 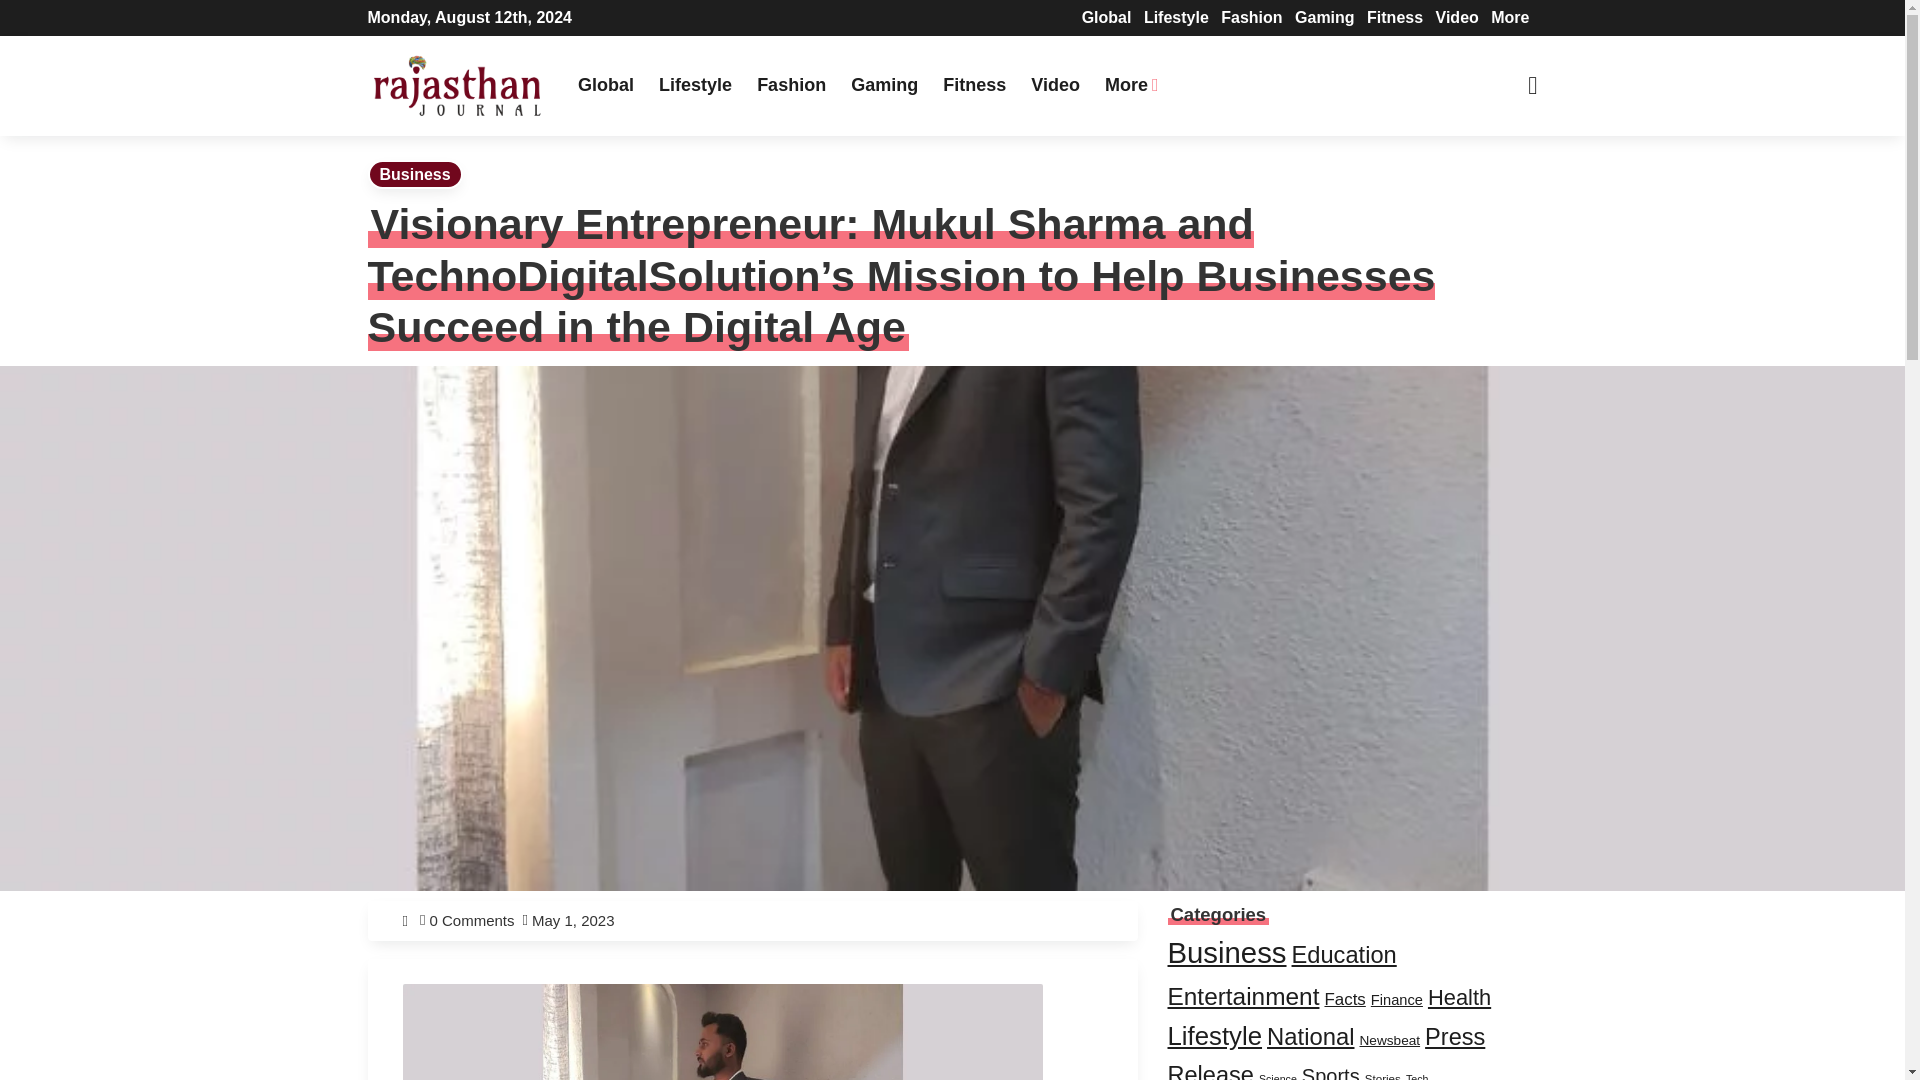 I want to click on Fitness, so click(x=974, y=84).